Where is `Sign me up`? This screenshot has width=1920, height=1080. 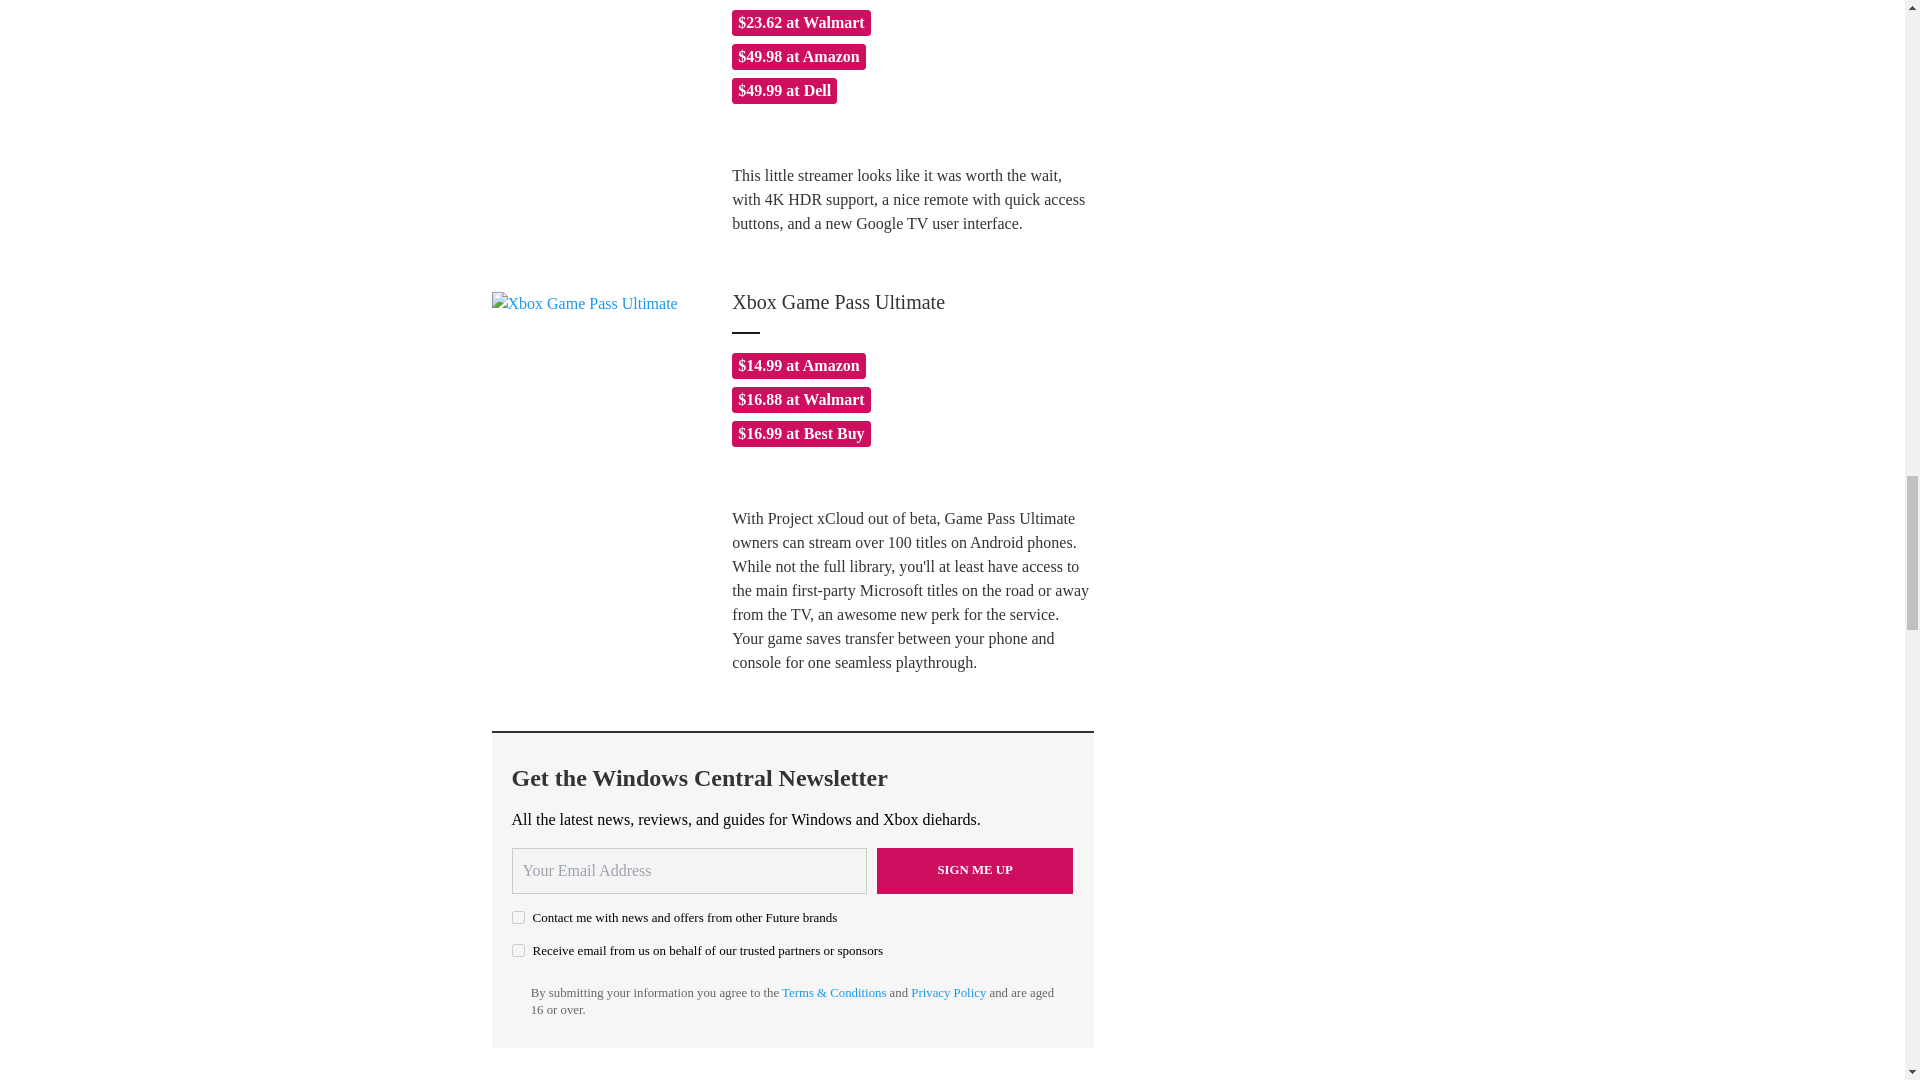 Sign me up is located at coordinates (975, 870).